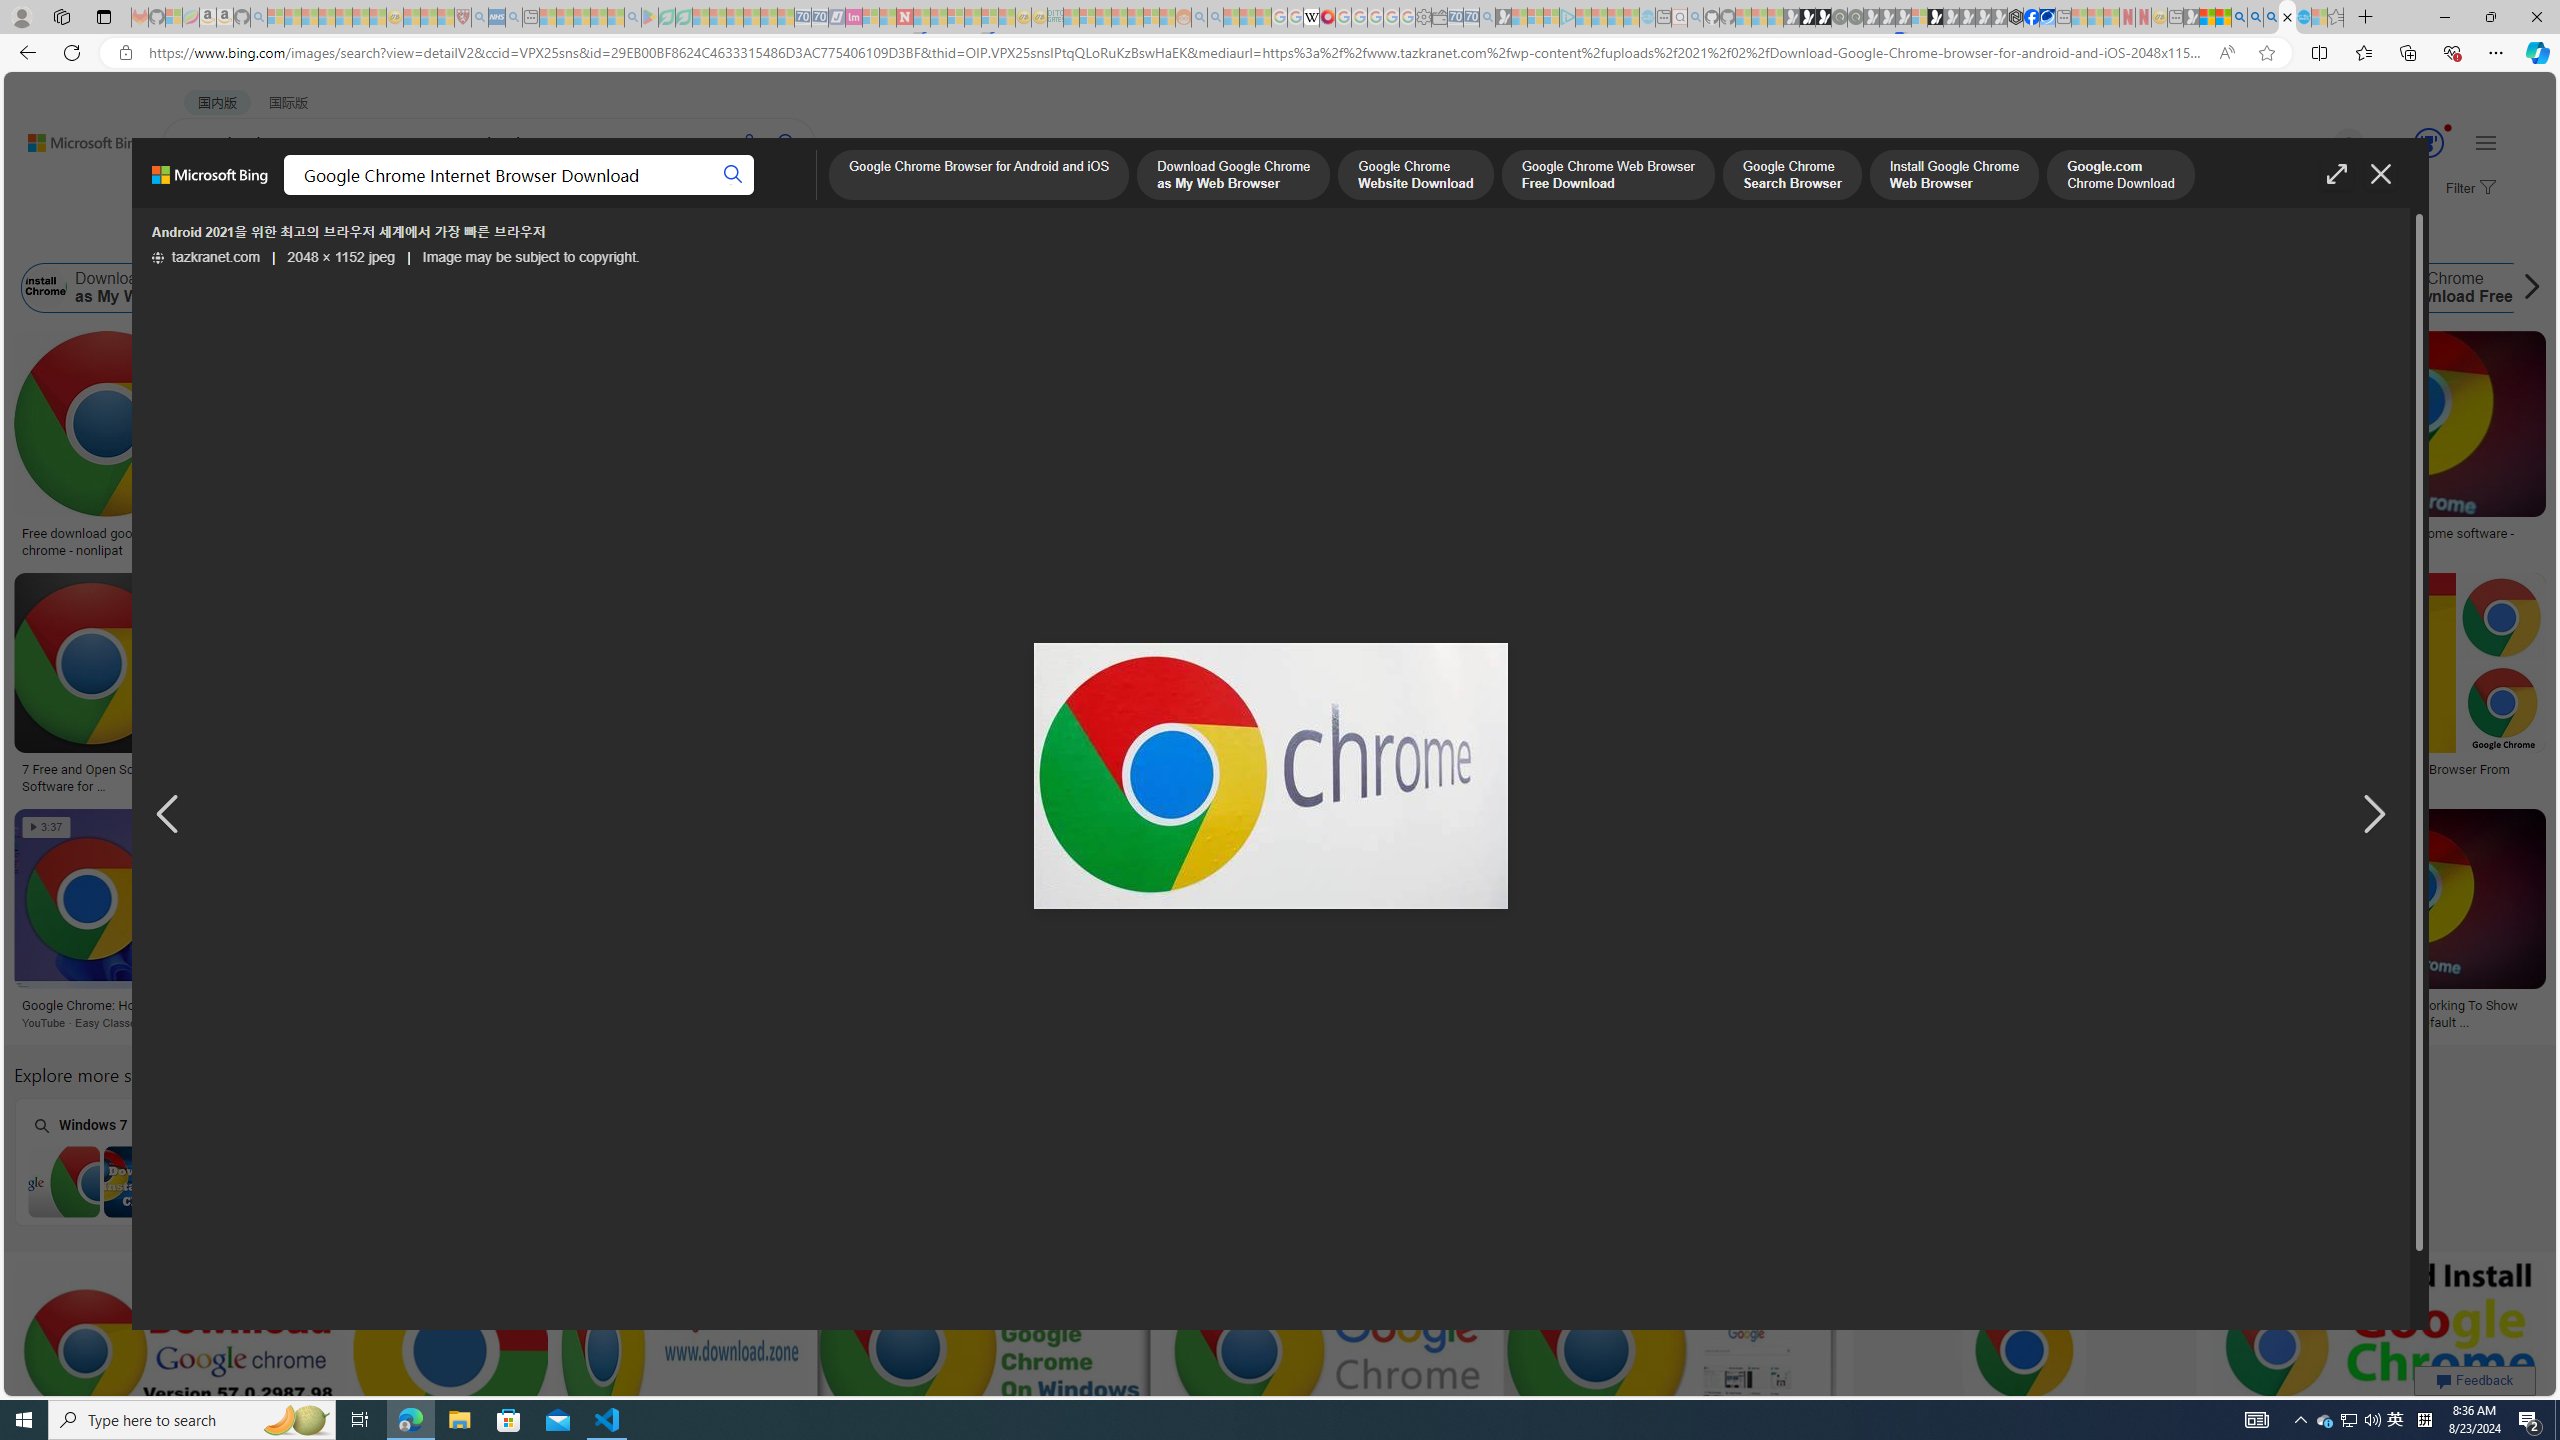  What do you see at coordinates (1674, 1373) in the screenshot?
I see `What is the most secure internet browser - porwifiSave` at bounding box center [1674, 1373].